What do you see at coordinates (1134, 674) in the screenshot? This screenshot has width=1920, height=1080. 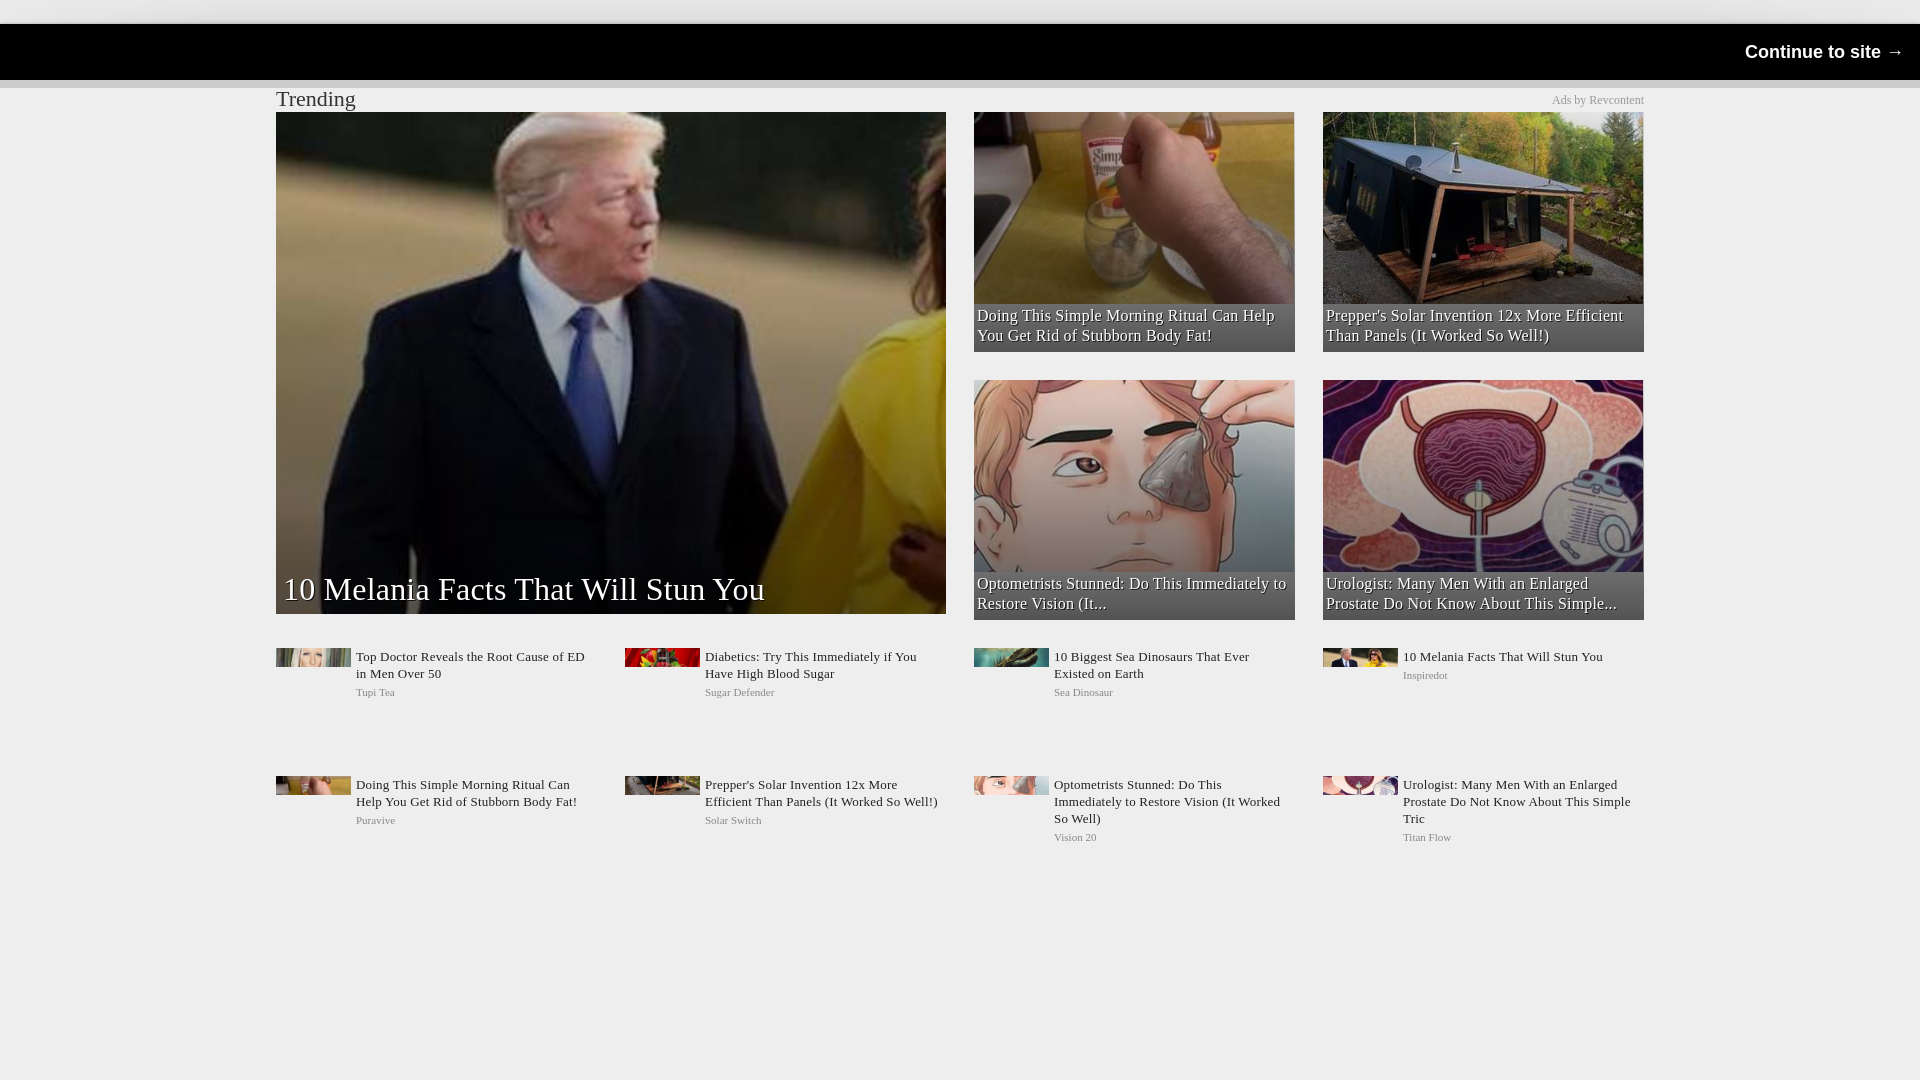 I see `10 Biggest Sea Dinosaurs That Ever Existed on Earth` at bounding box center [1134, 674].